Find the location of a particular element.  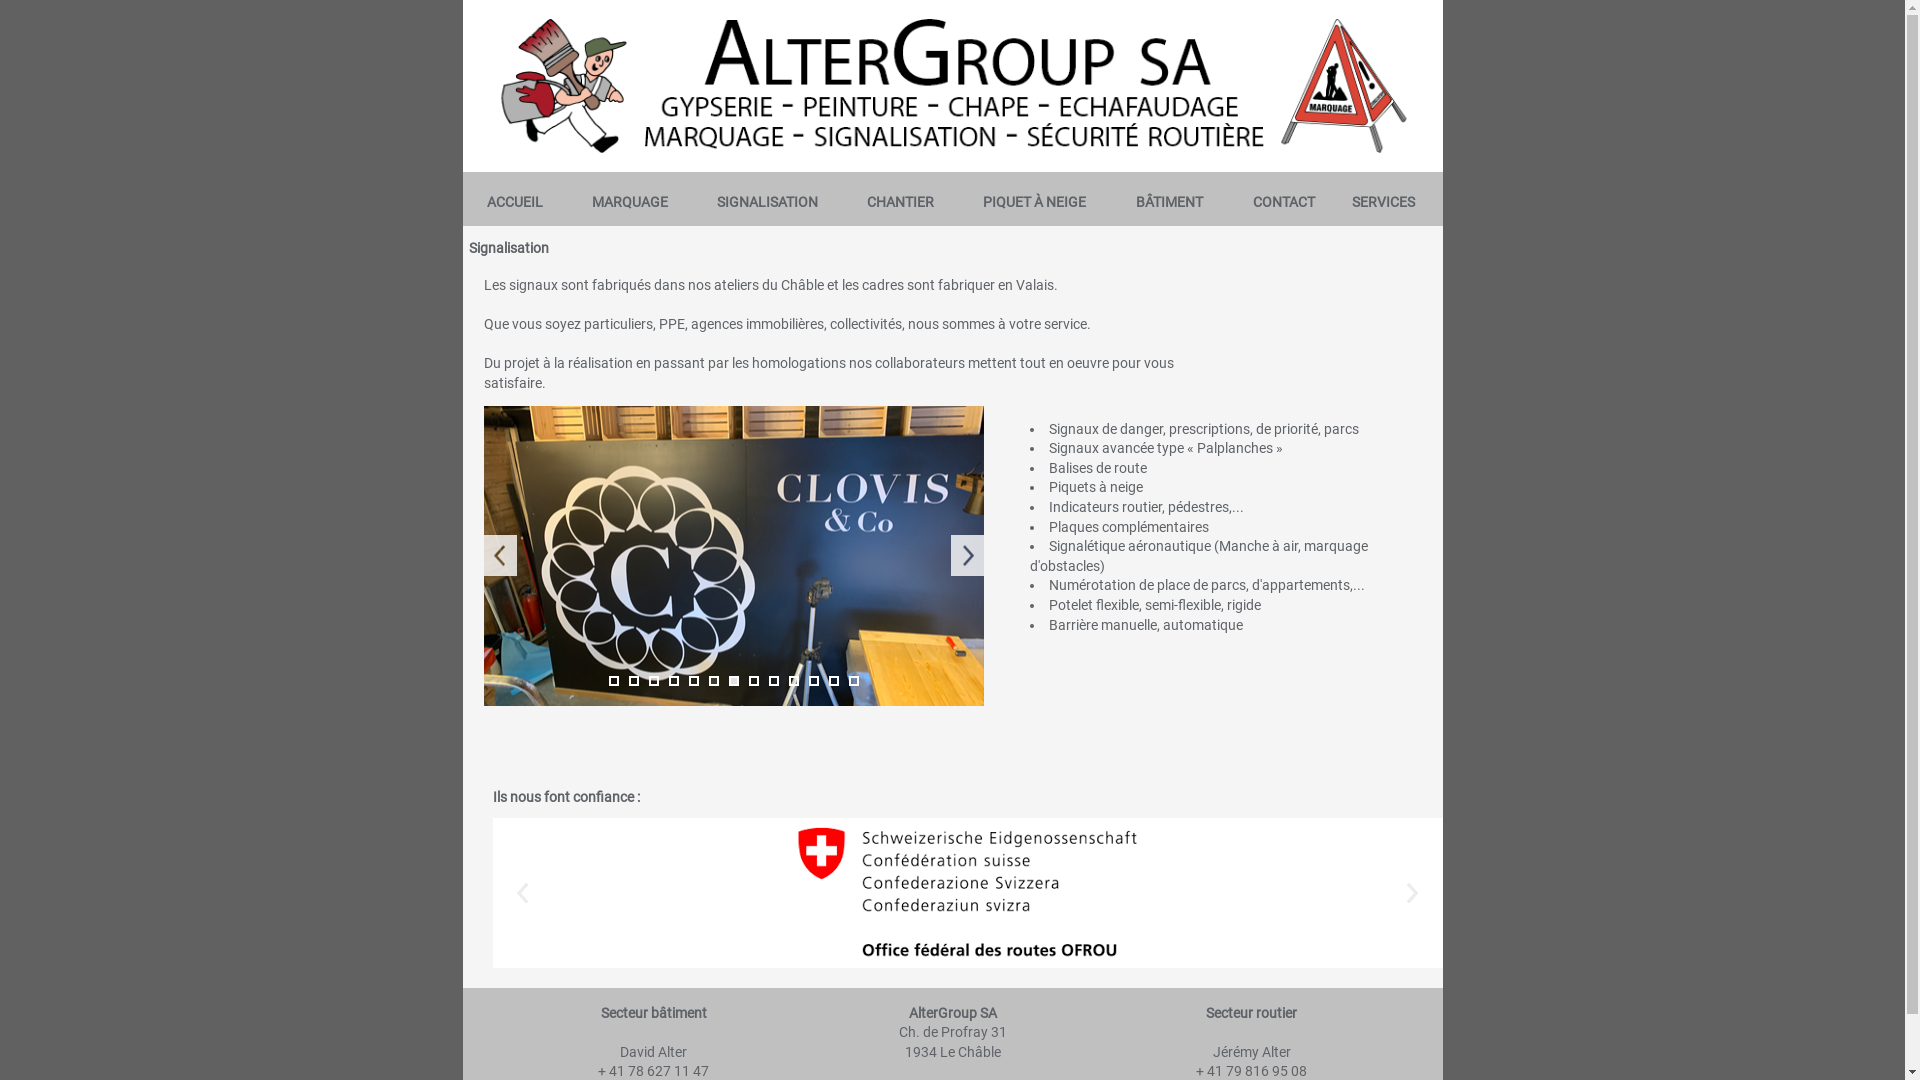

> is located at coordinates (1412, 892).